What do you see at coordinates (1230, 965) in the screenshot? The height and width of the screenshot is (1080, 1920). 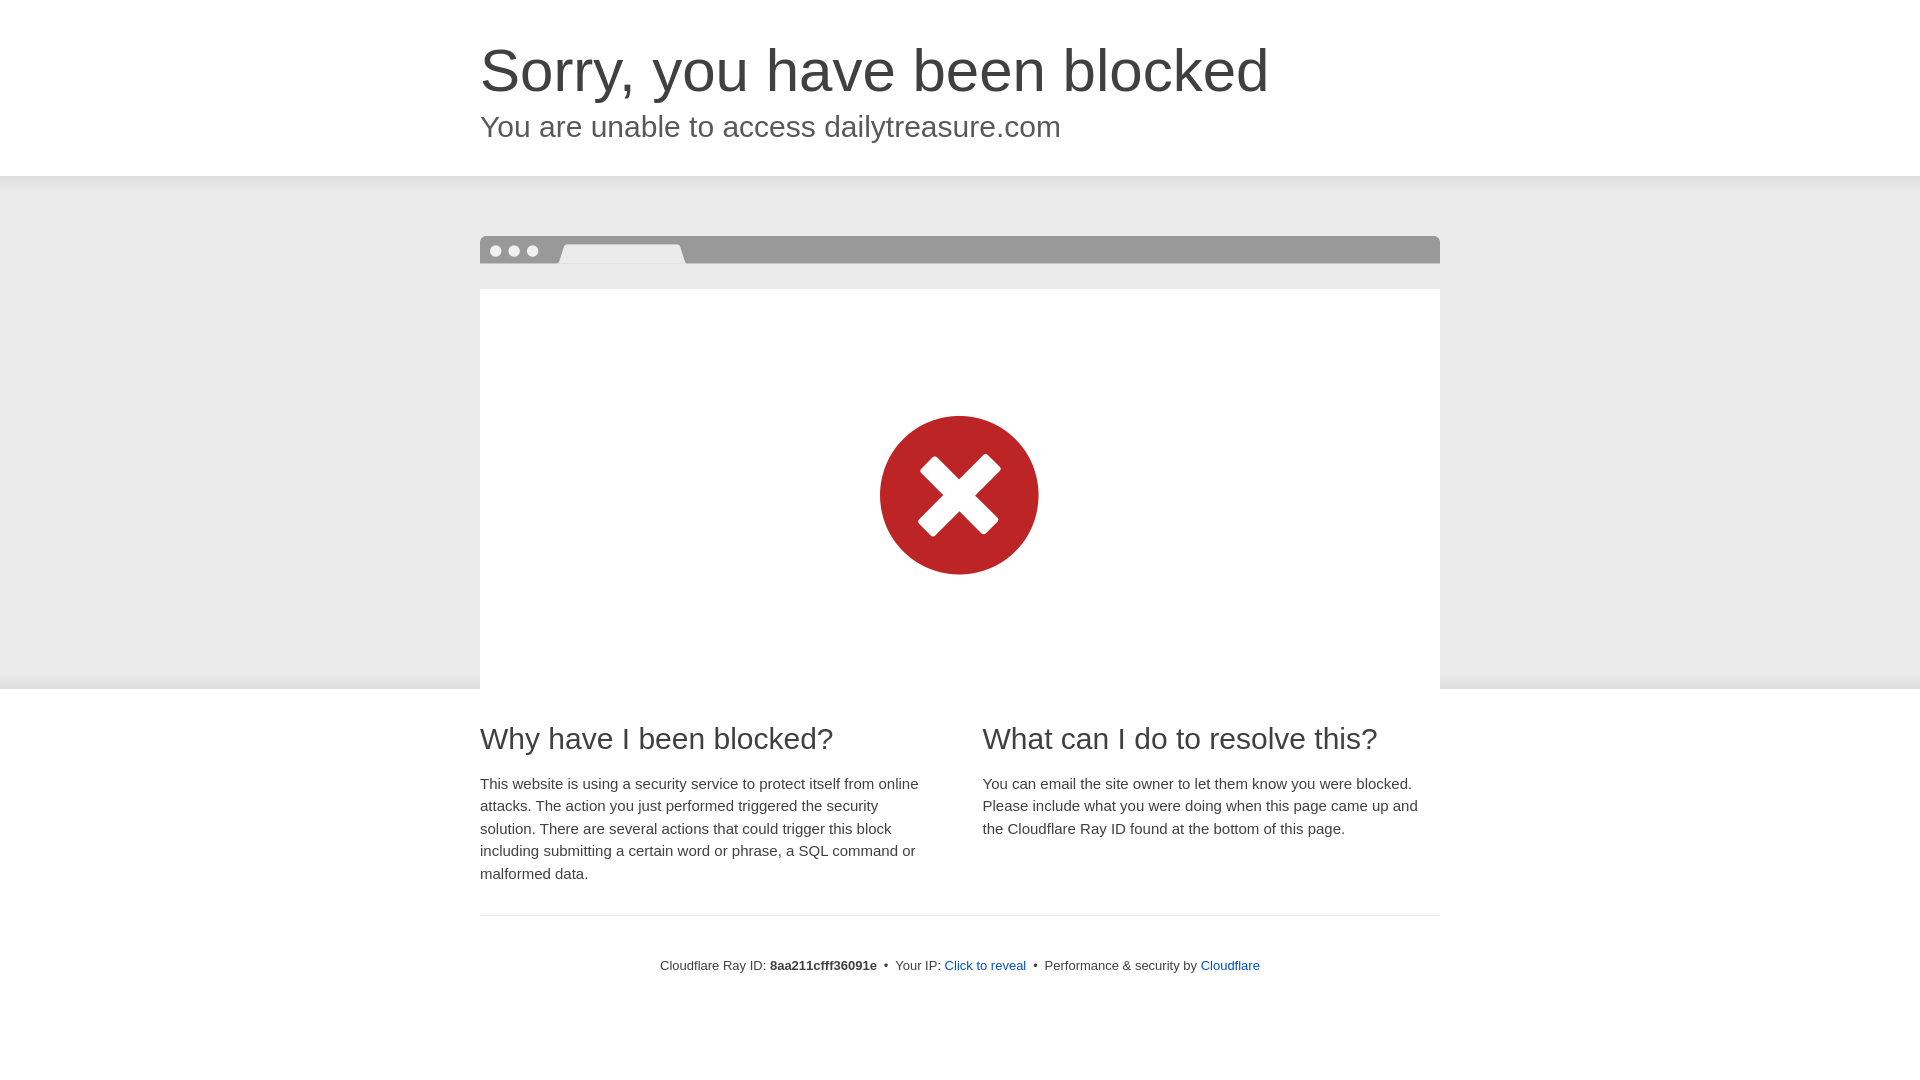 I see `Cloudflare` at bounding box center [1230, 965].